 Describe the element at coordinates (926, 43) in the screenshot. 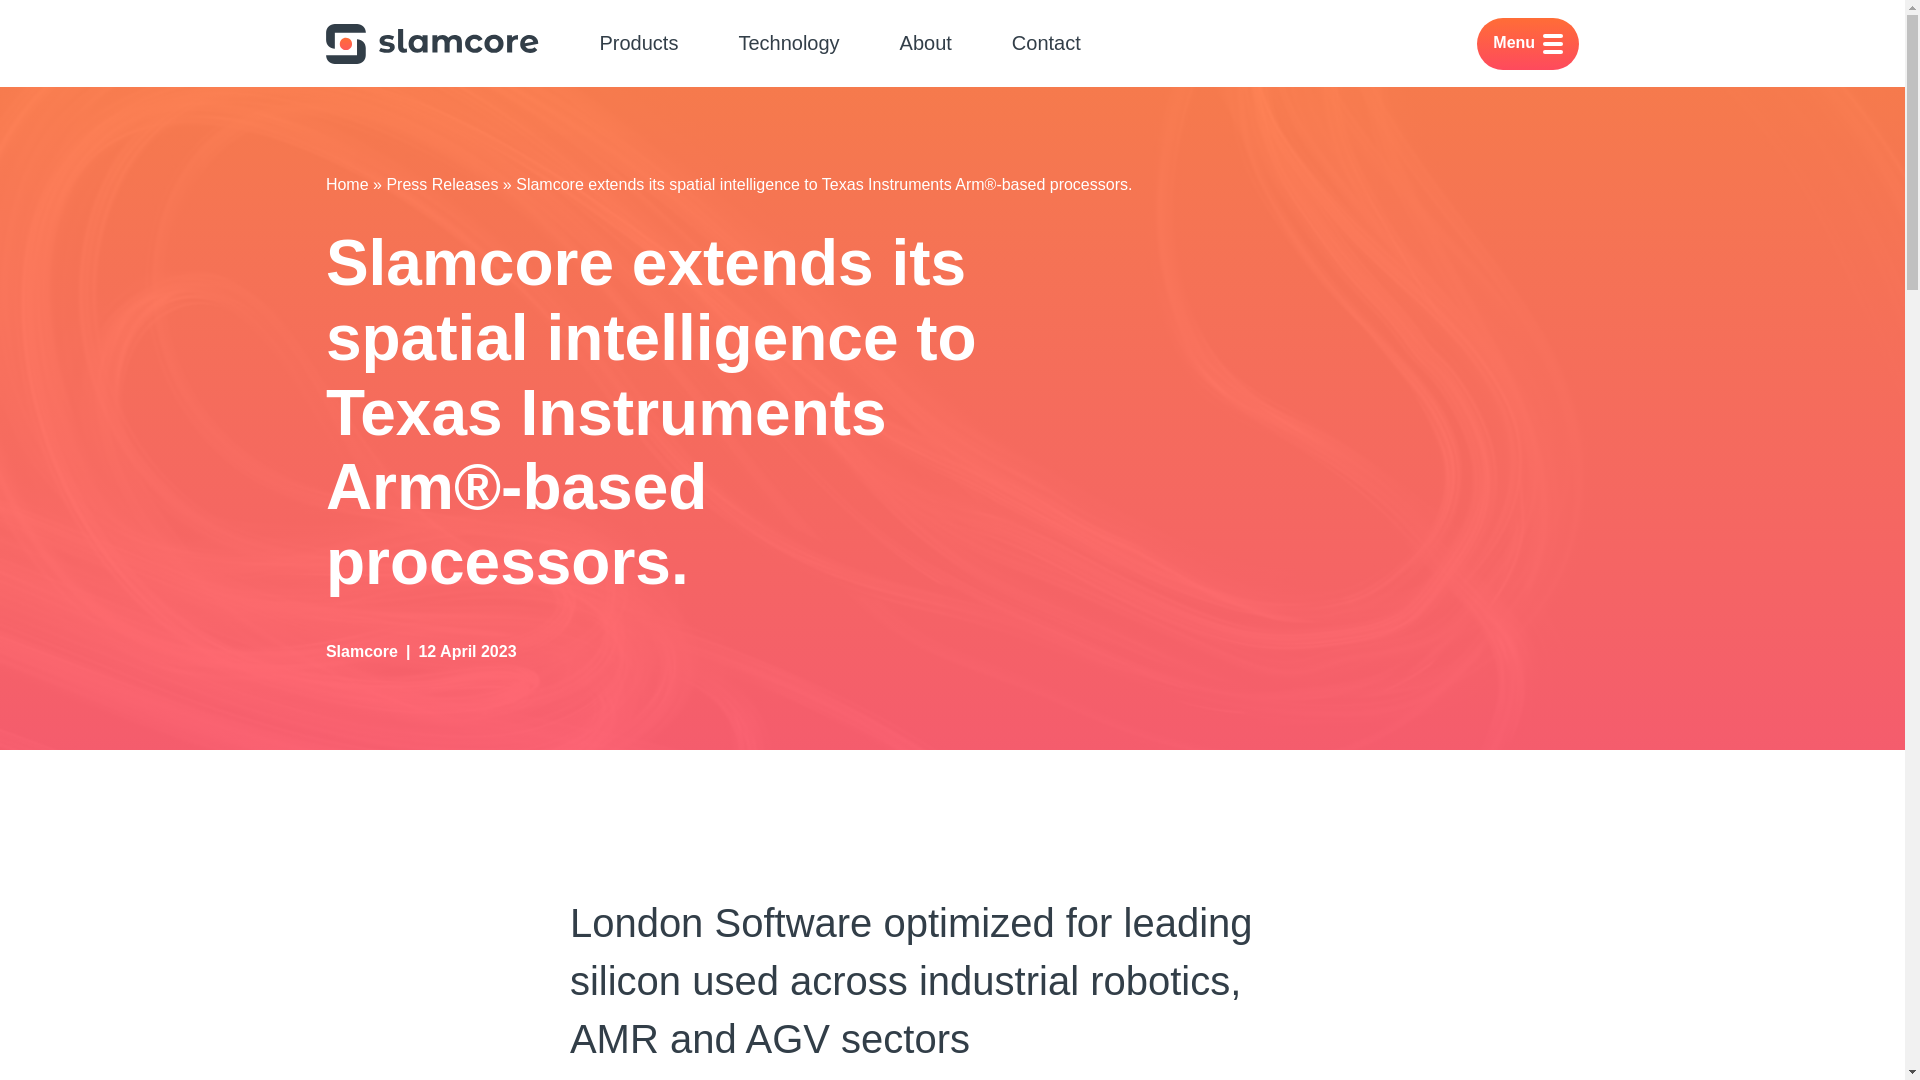

I see `About` at that location.